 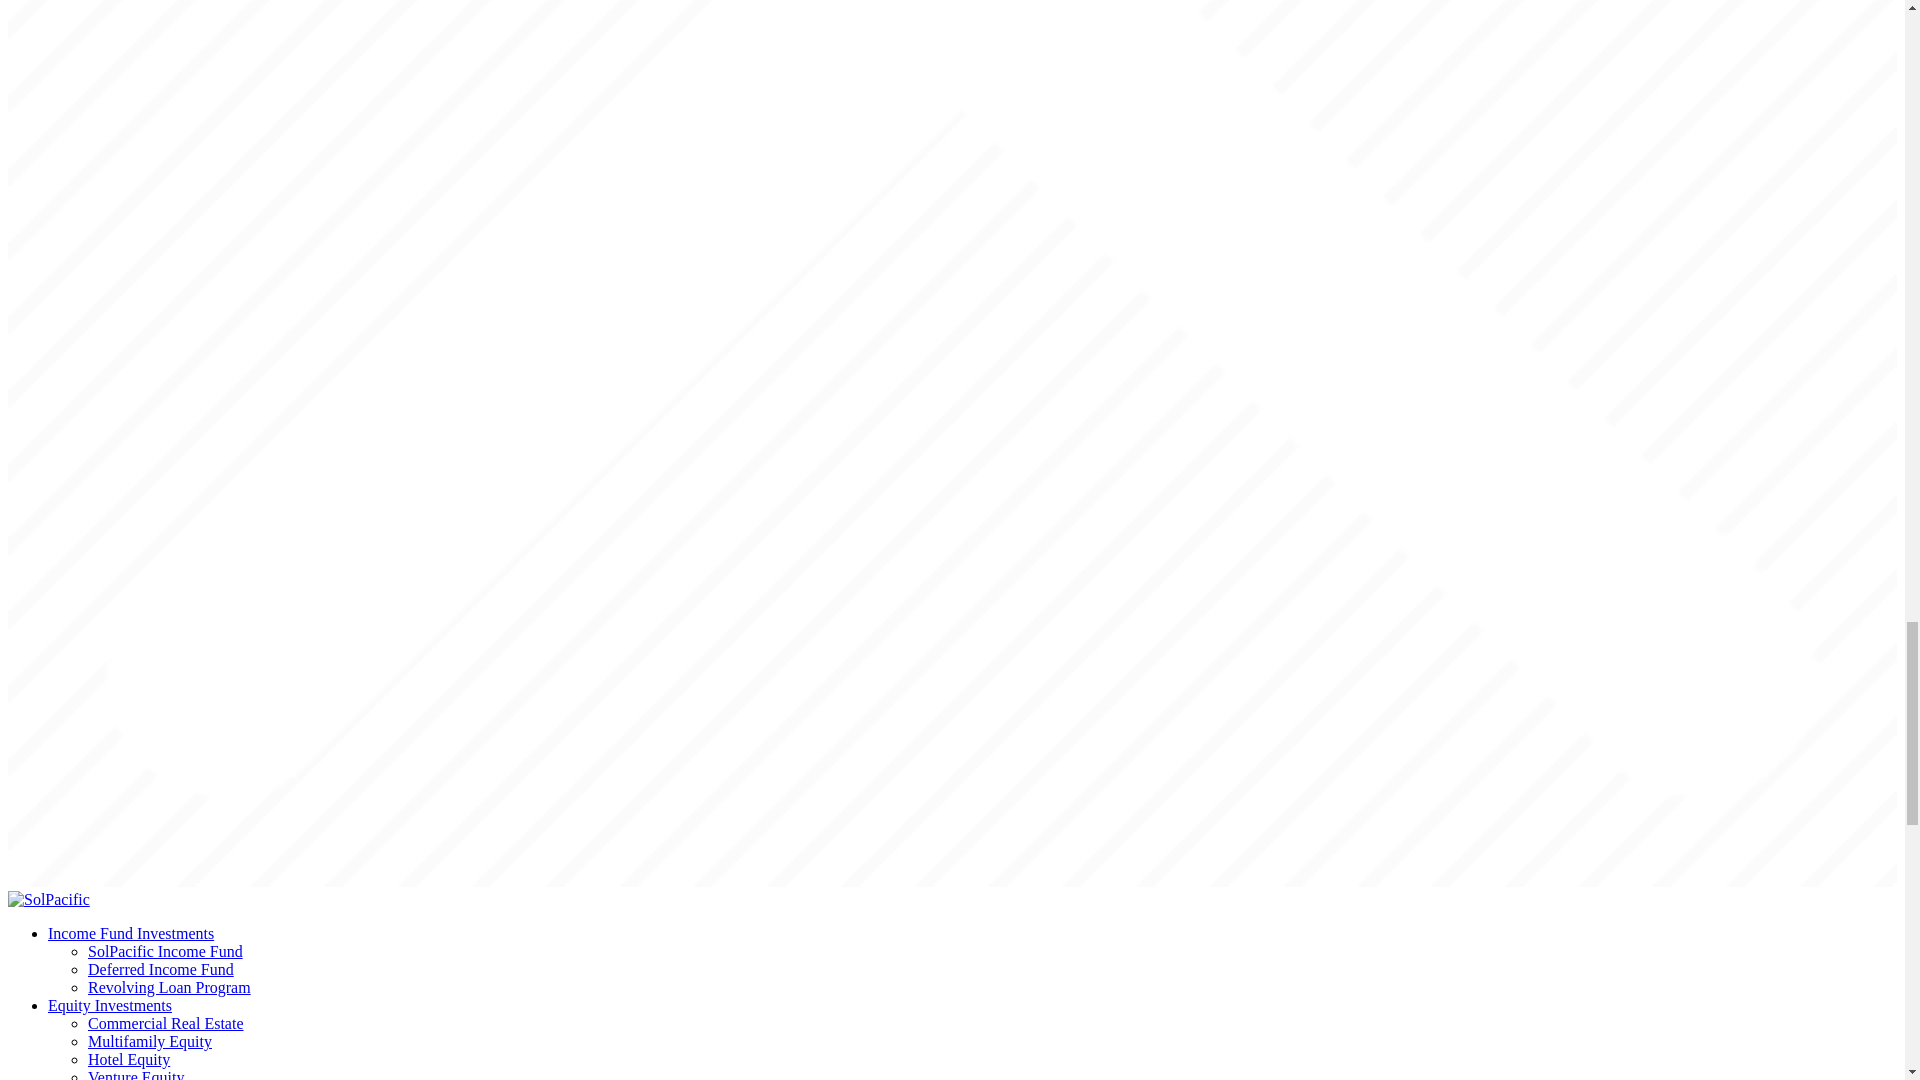 What do you see at coordinates (110, 1005) in the screenshot?
I see `Equity Investments` at bounding box center [110, 1005].